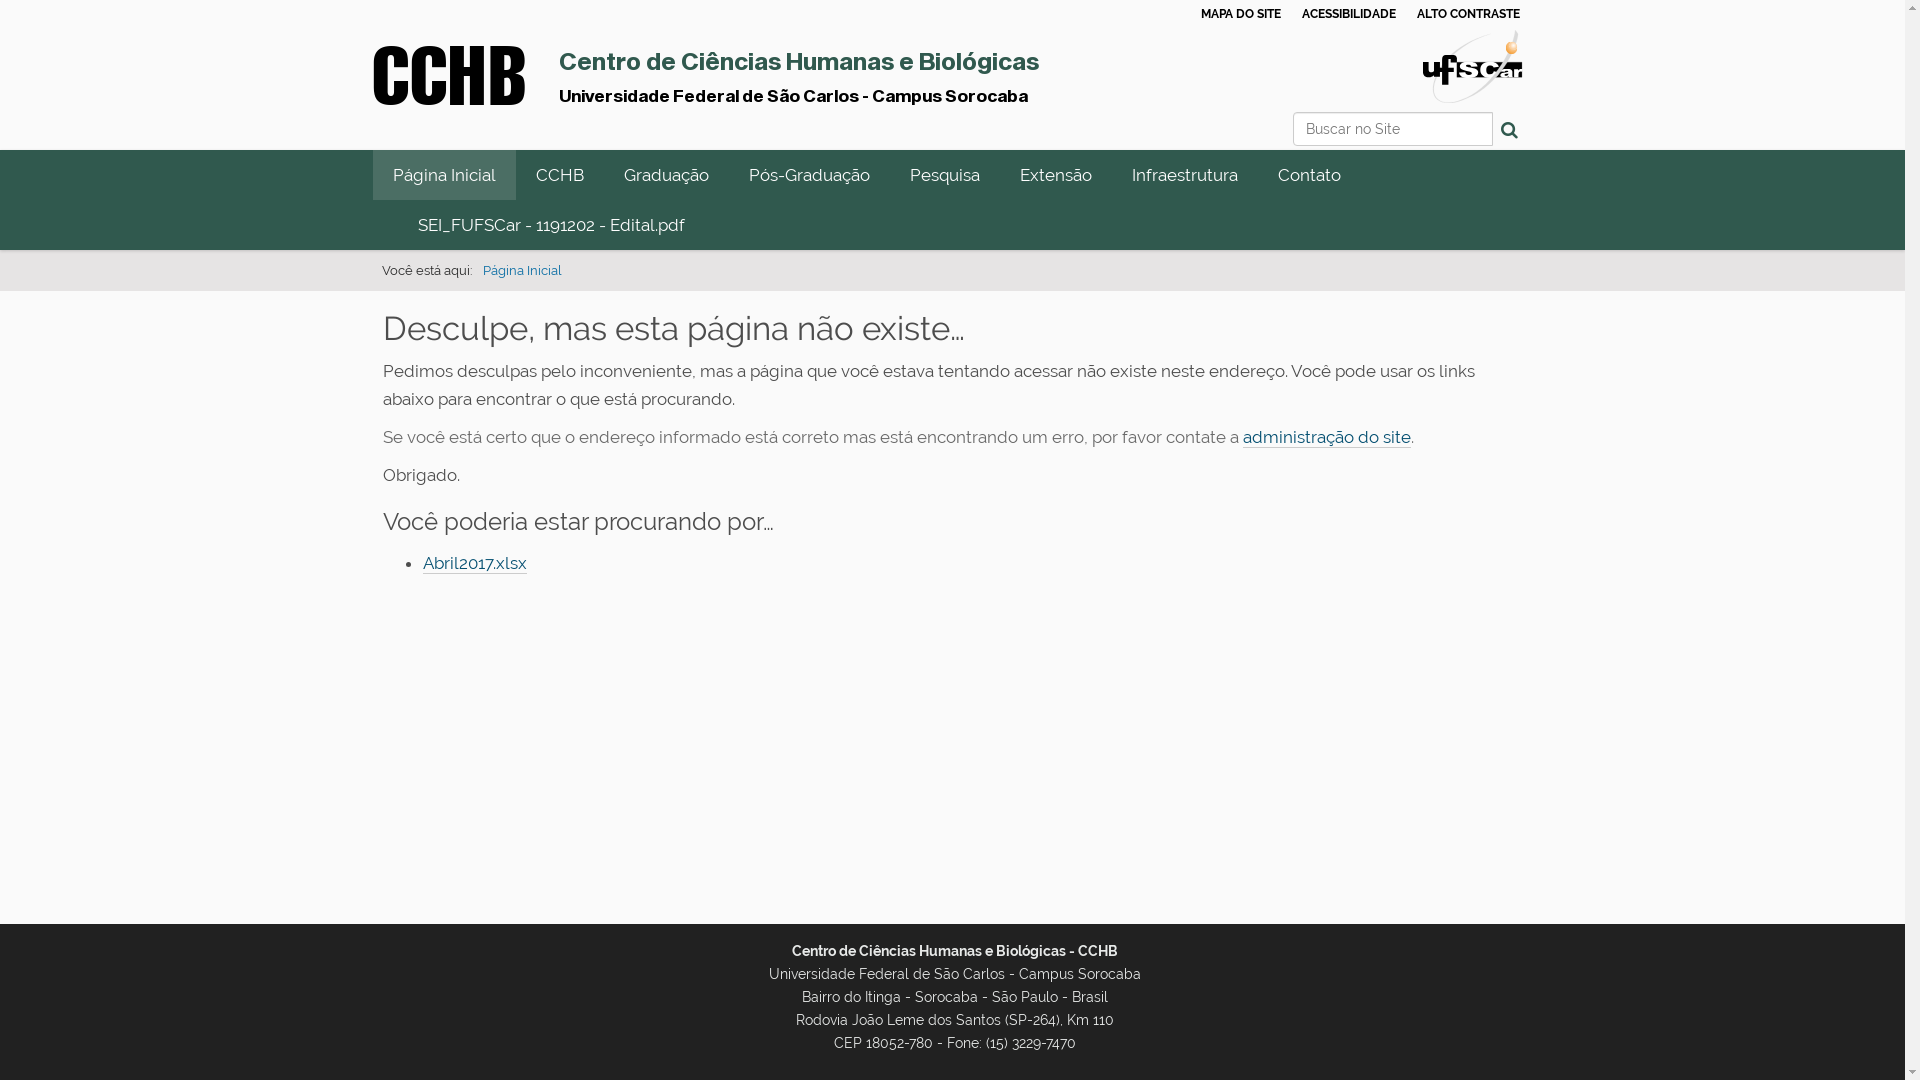 The width and height of the screenshot is (1920, 1080). Describe the element at coordinates (1392, 129) in the screenshot. I see `Buscar no Site` at that location.